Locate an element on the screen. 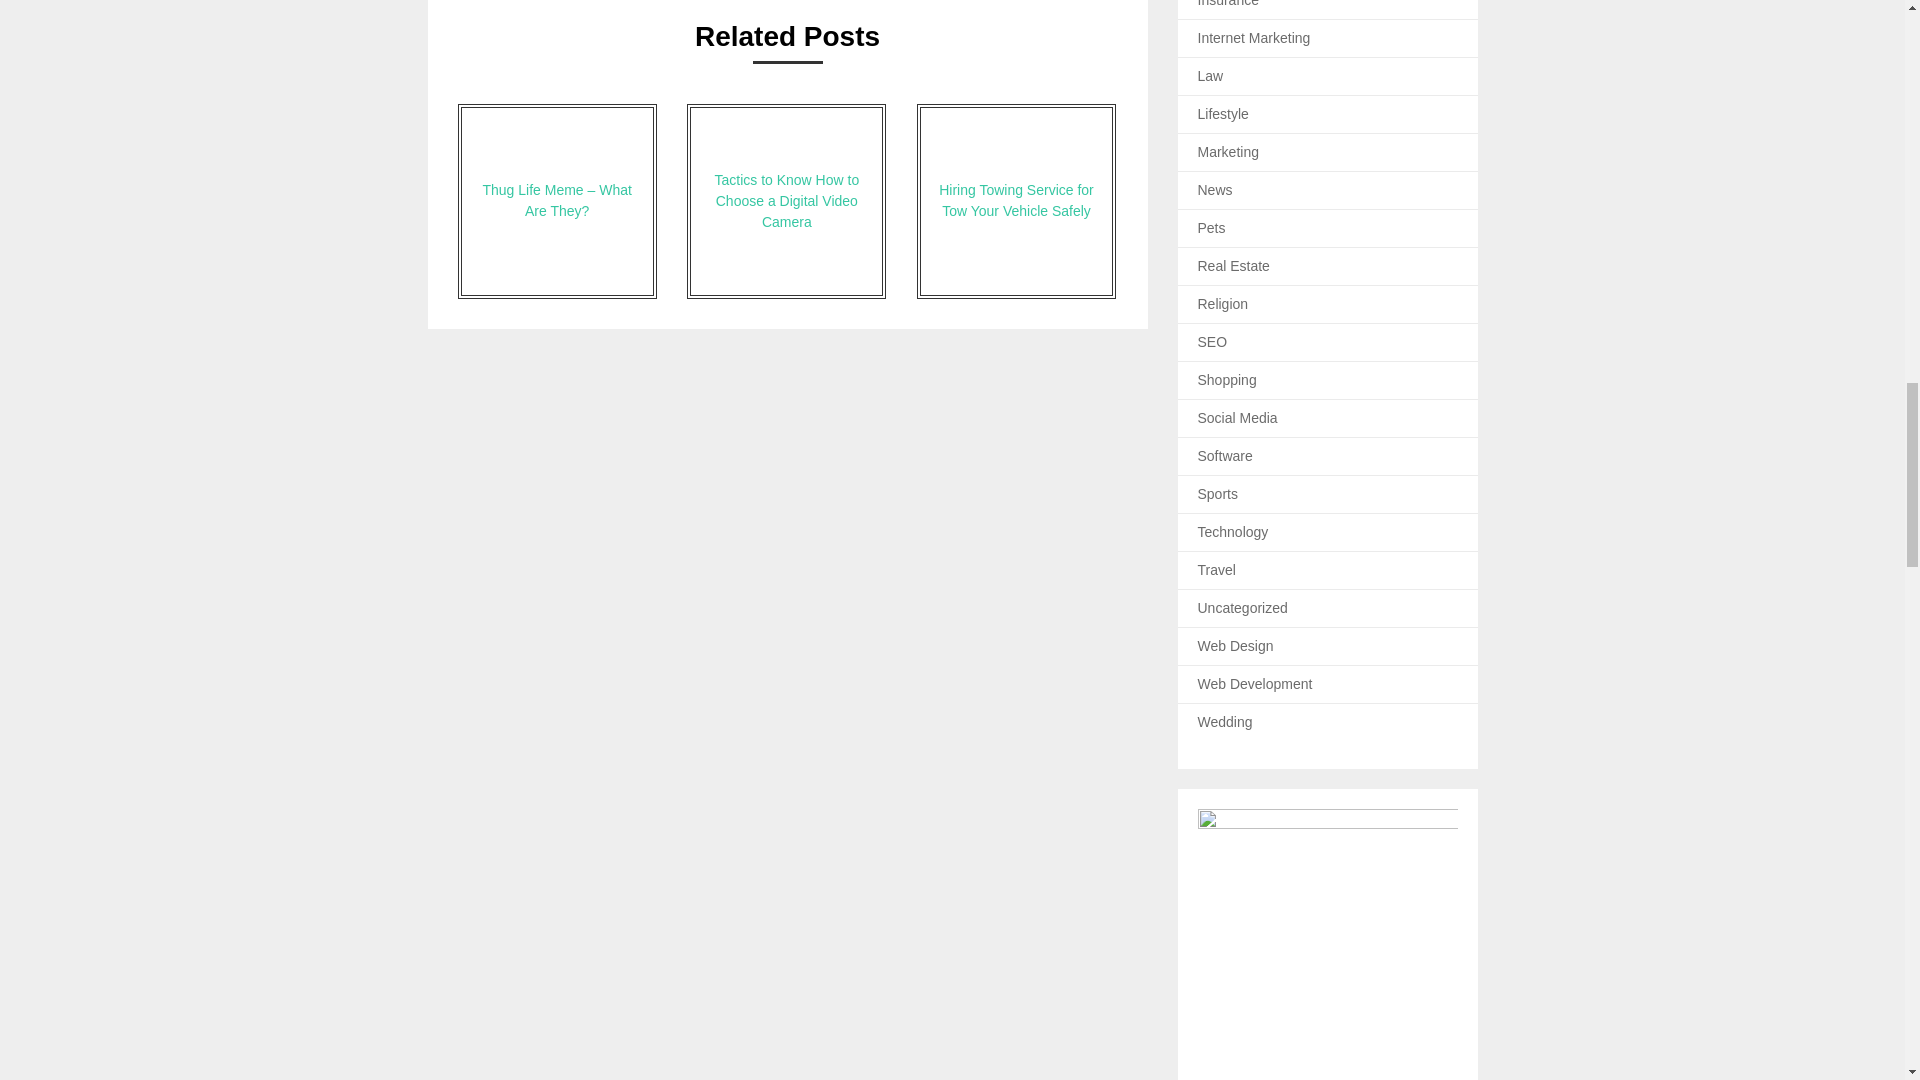  Hiring Towing Service for Tow Your Vehicle Safely is located at coordinates (1016, 201).